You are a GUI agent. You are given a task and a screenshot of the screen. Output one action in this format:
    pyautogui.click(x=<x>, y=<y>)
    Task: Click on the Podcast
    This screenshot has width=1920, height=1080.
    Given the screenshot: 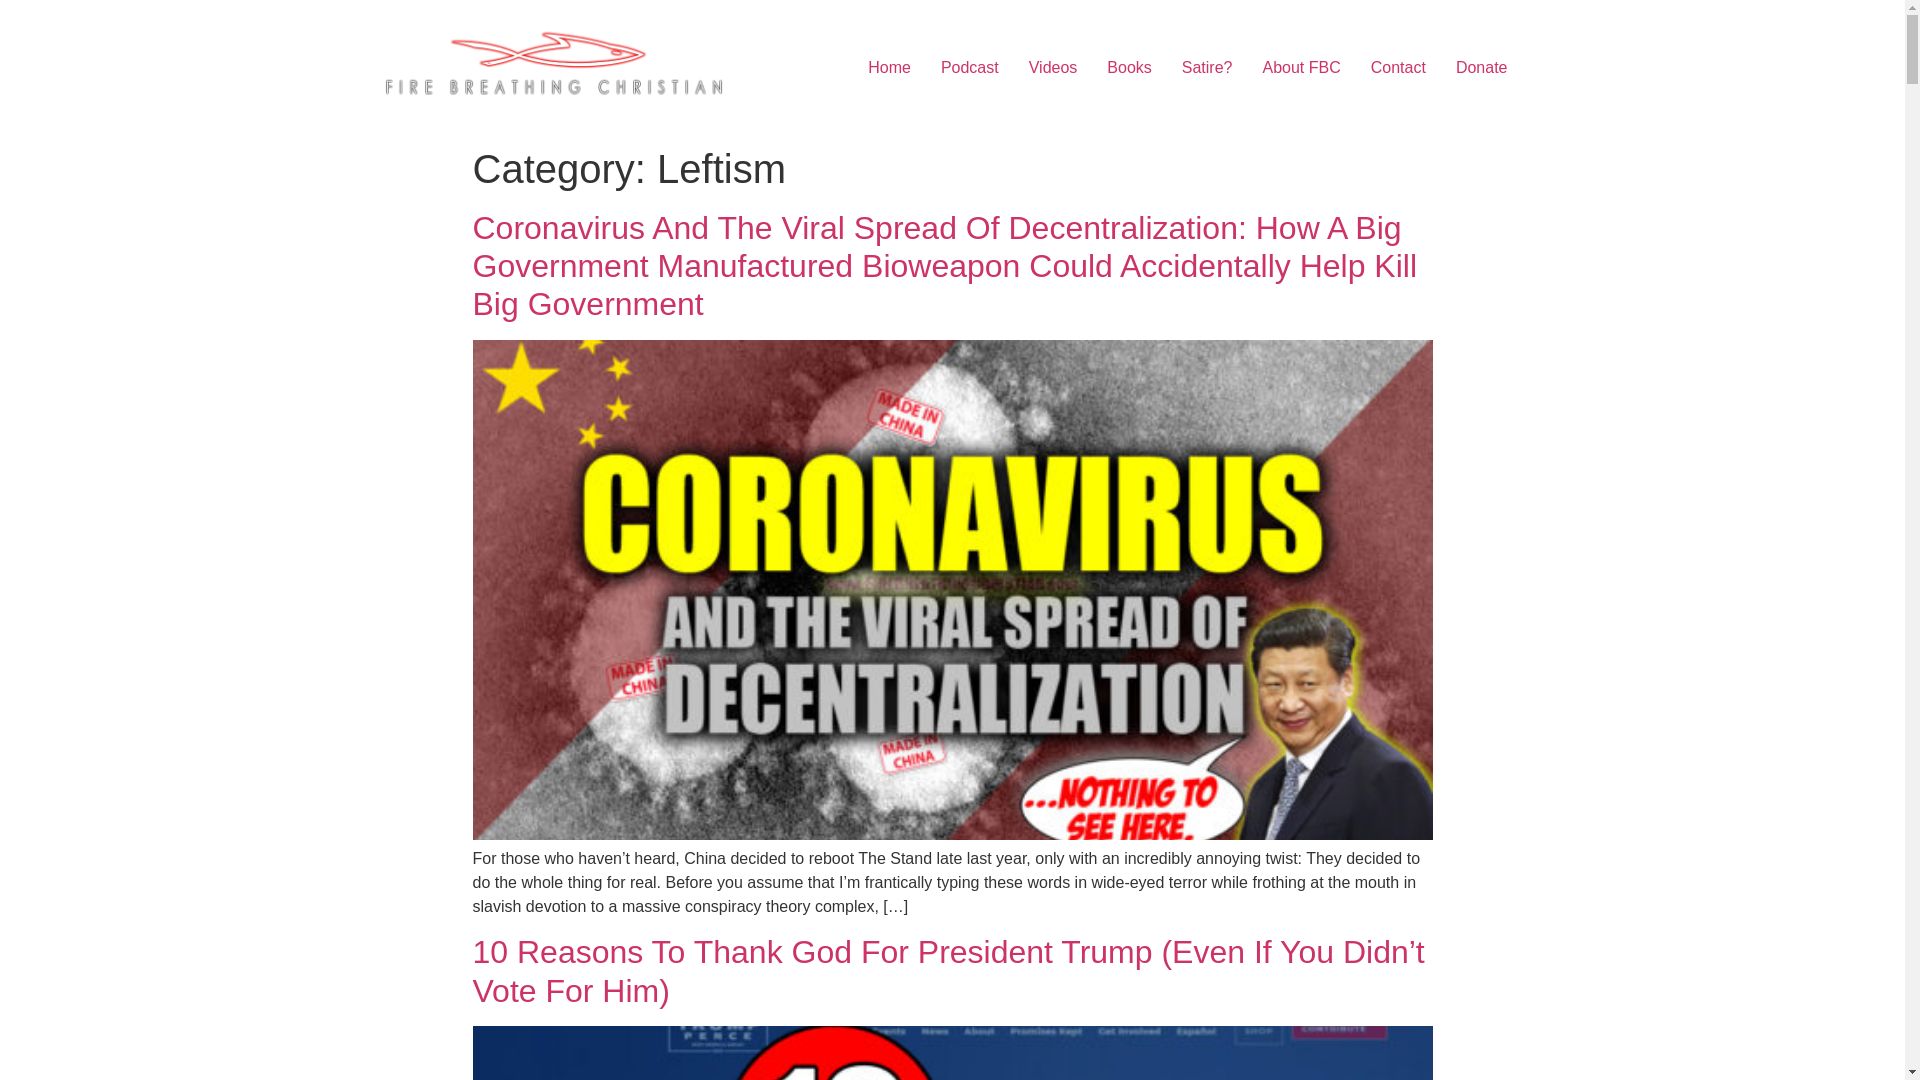 What is the action you would take?
    pyautogui.click(x=969, y=67)
    